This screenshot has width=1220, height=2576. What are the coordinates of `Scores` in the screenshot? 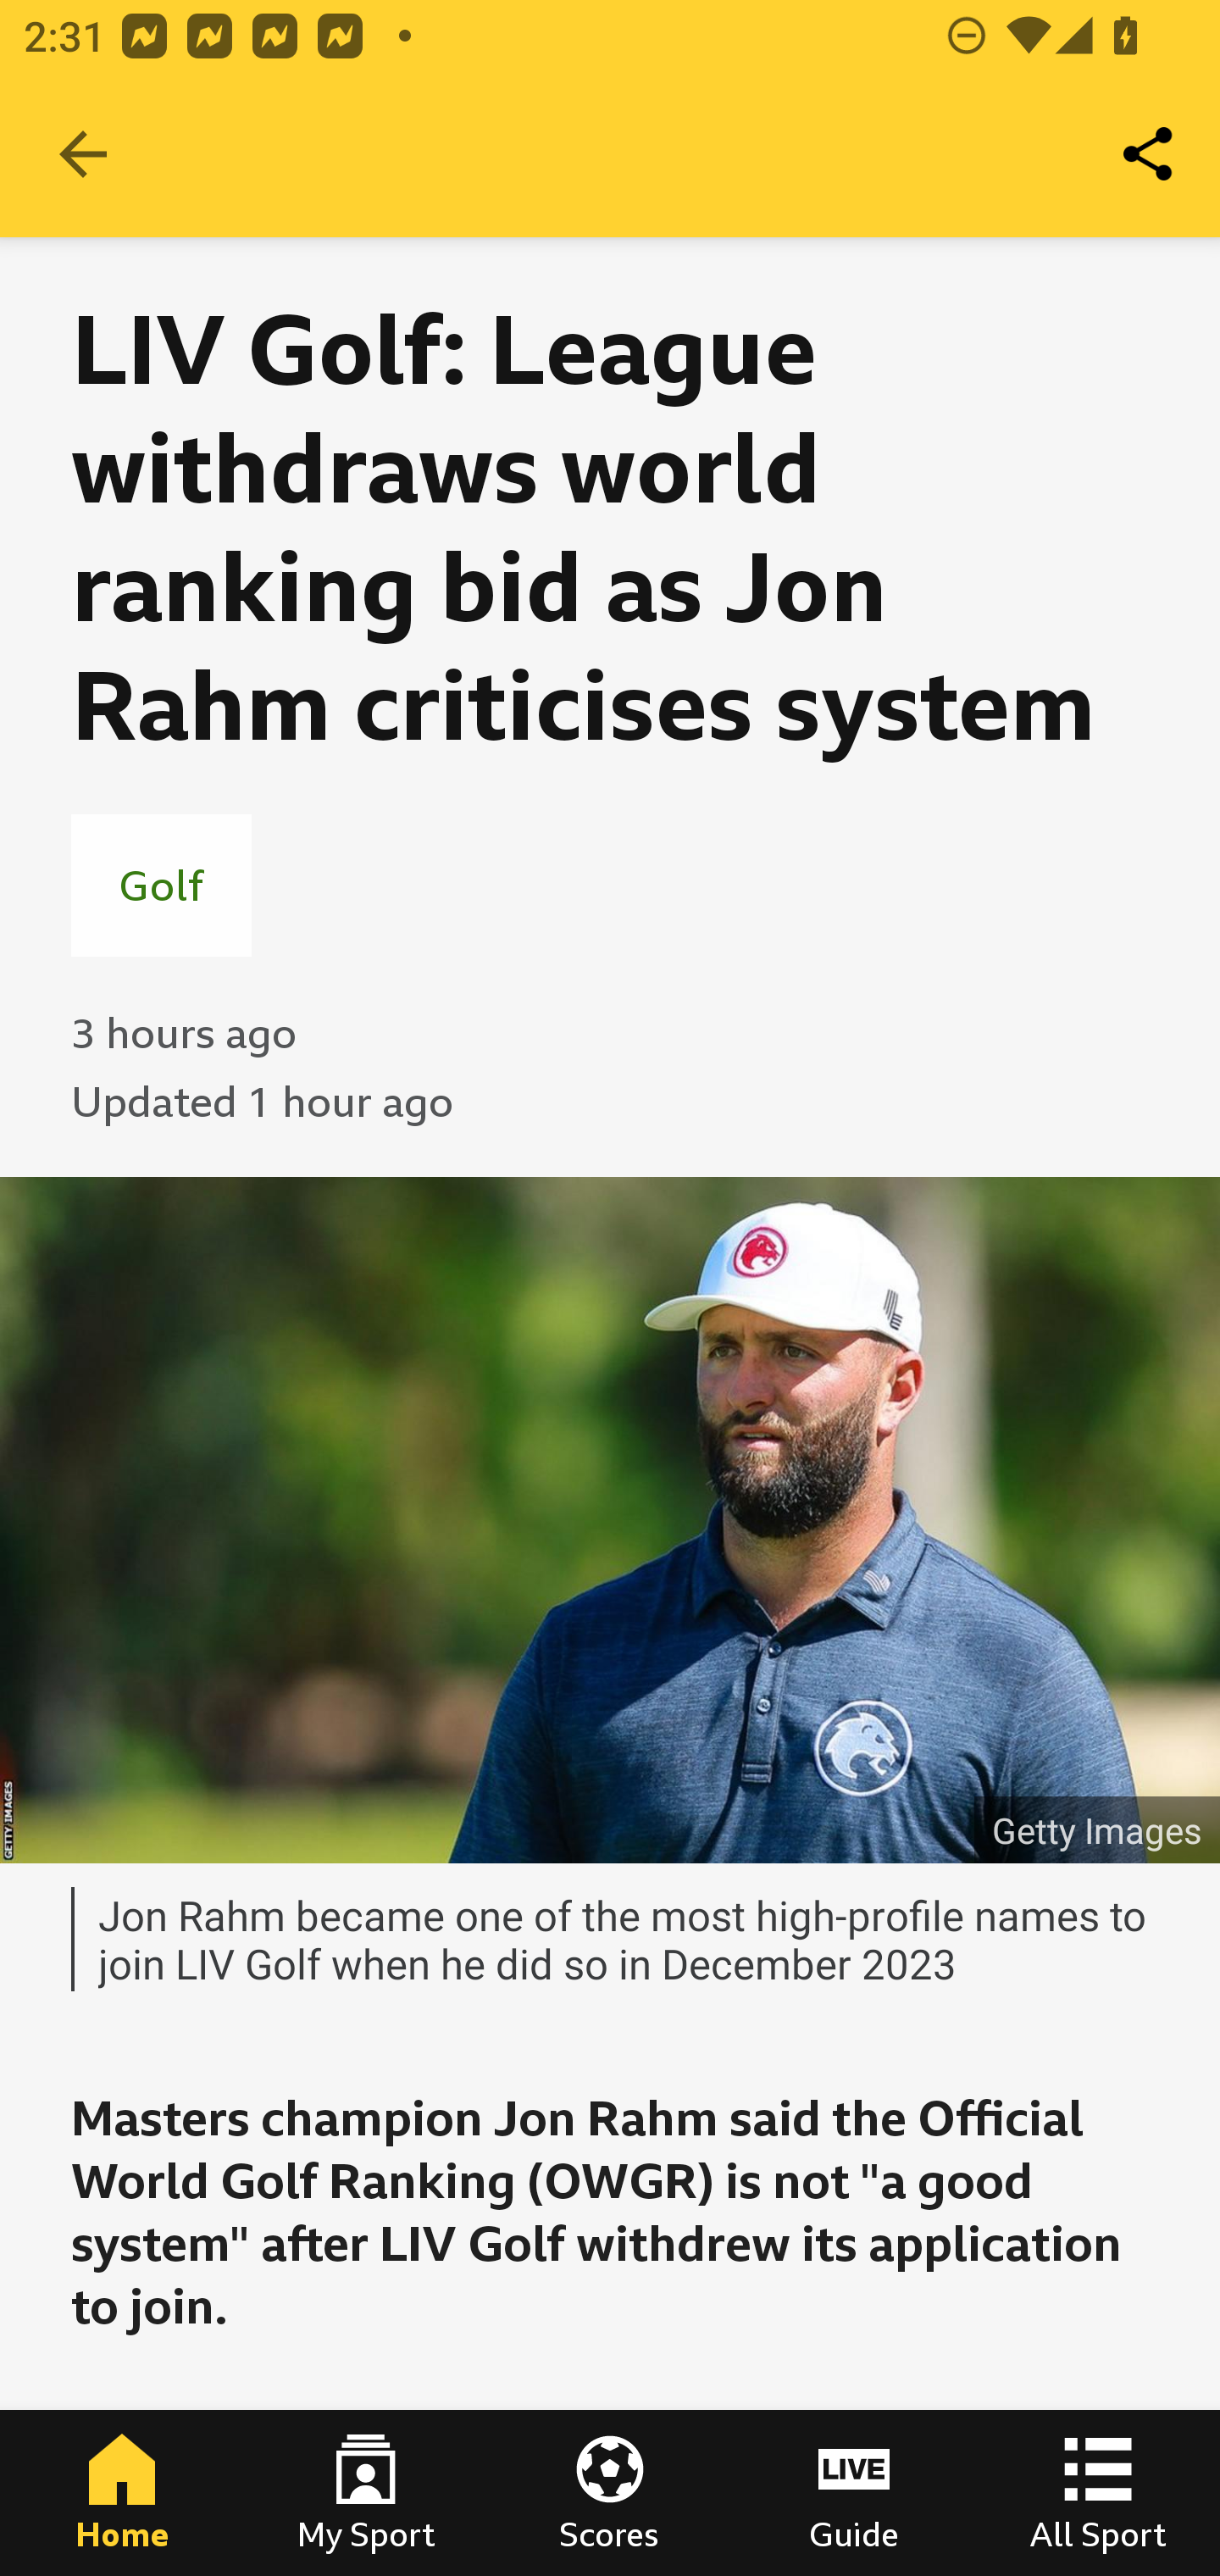 It's located at (610, 2493).